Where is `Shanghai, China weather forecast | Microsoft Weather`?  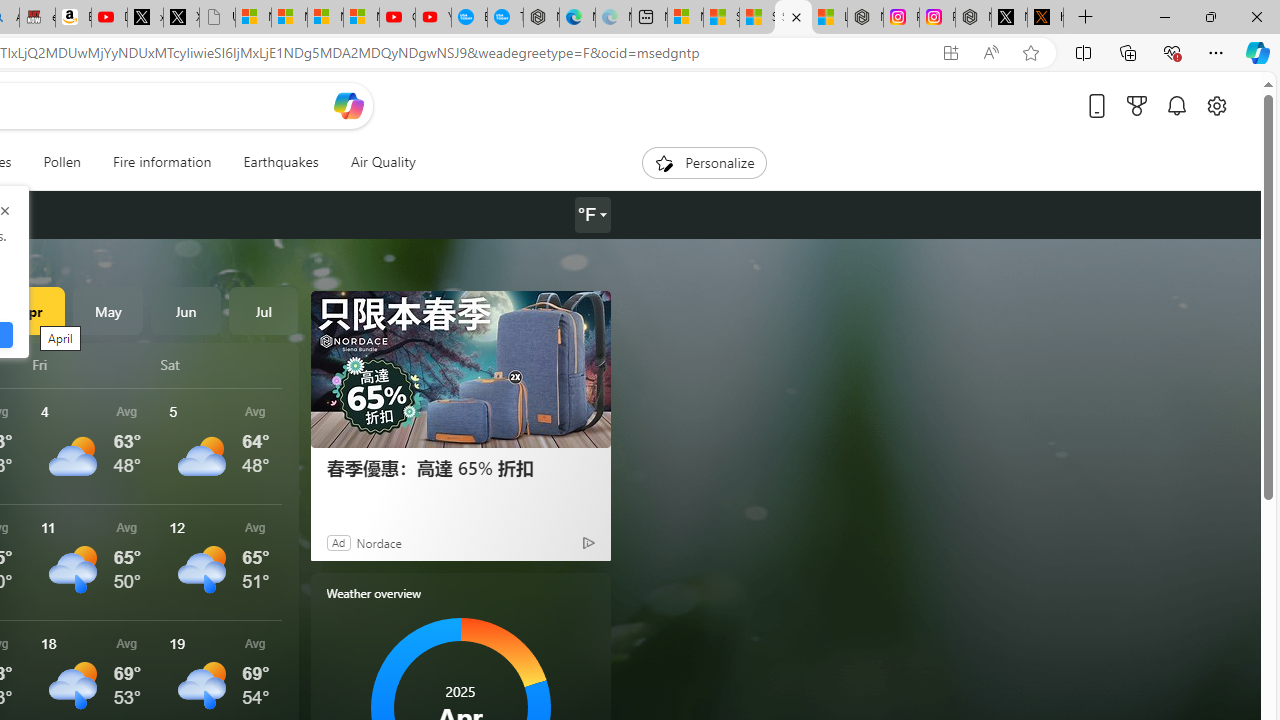
Shanghai, China weather forecast | Microsoft Weather is located at coordinates (721, 18).